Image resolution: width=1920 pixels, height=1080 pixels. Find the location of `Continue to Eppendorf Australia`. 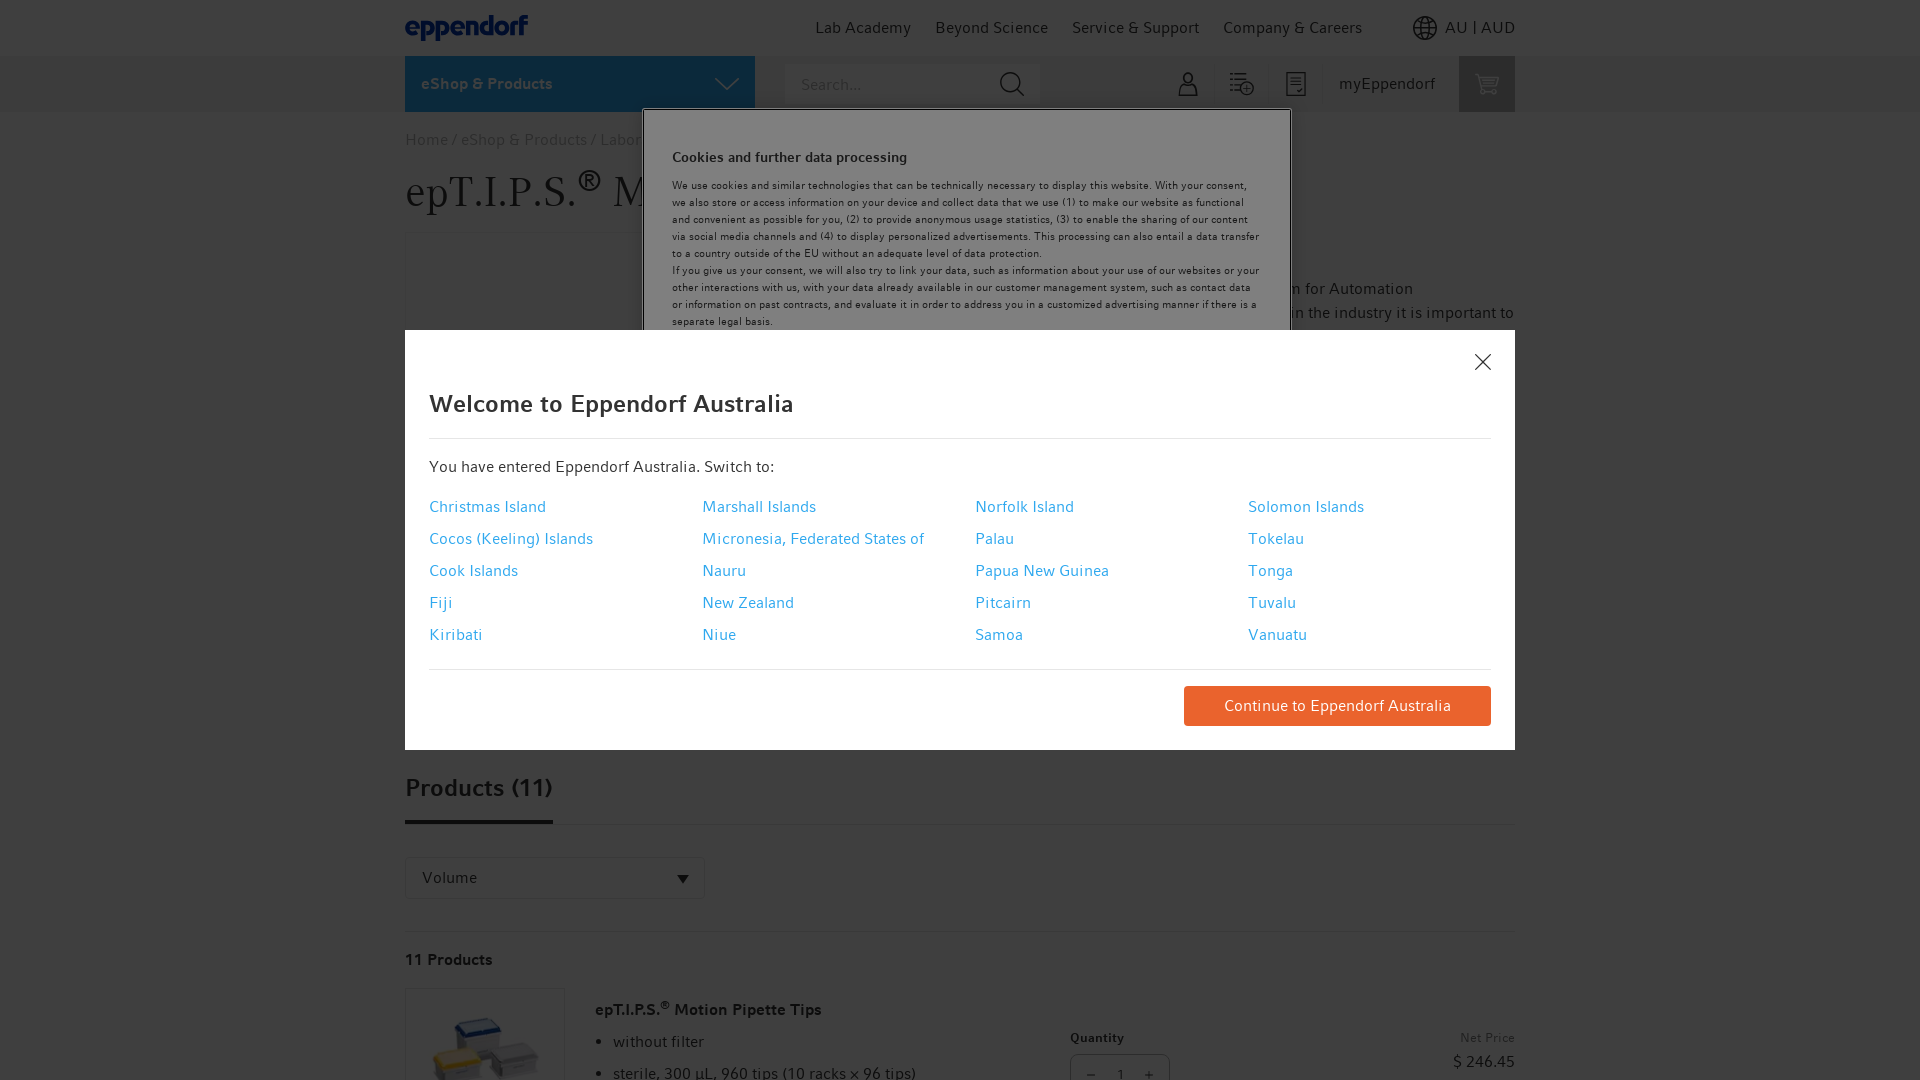

Continue to Eppendorf Australia is located at coordinates (1338, 706).